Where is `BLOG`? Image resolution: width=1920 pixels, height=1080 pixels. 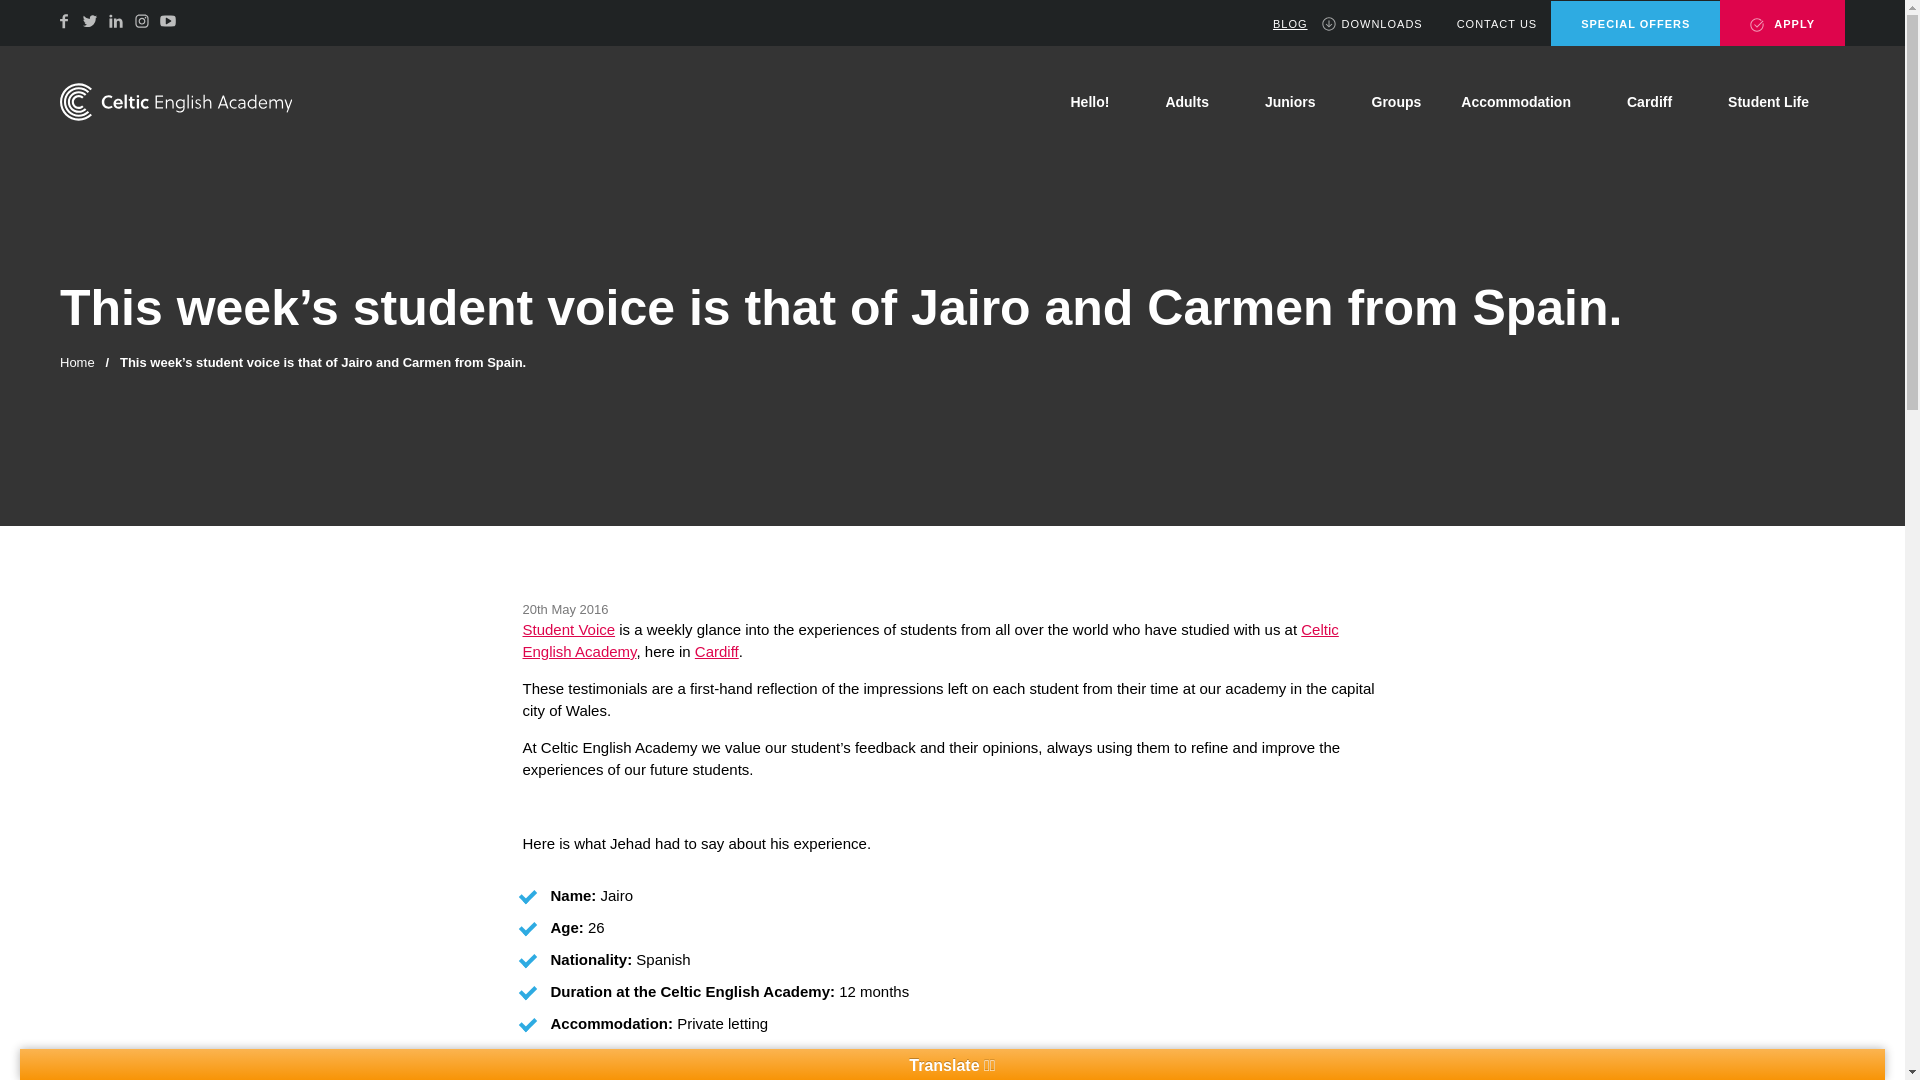 BLOG is located at coordinates (1280, 24).